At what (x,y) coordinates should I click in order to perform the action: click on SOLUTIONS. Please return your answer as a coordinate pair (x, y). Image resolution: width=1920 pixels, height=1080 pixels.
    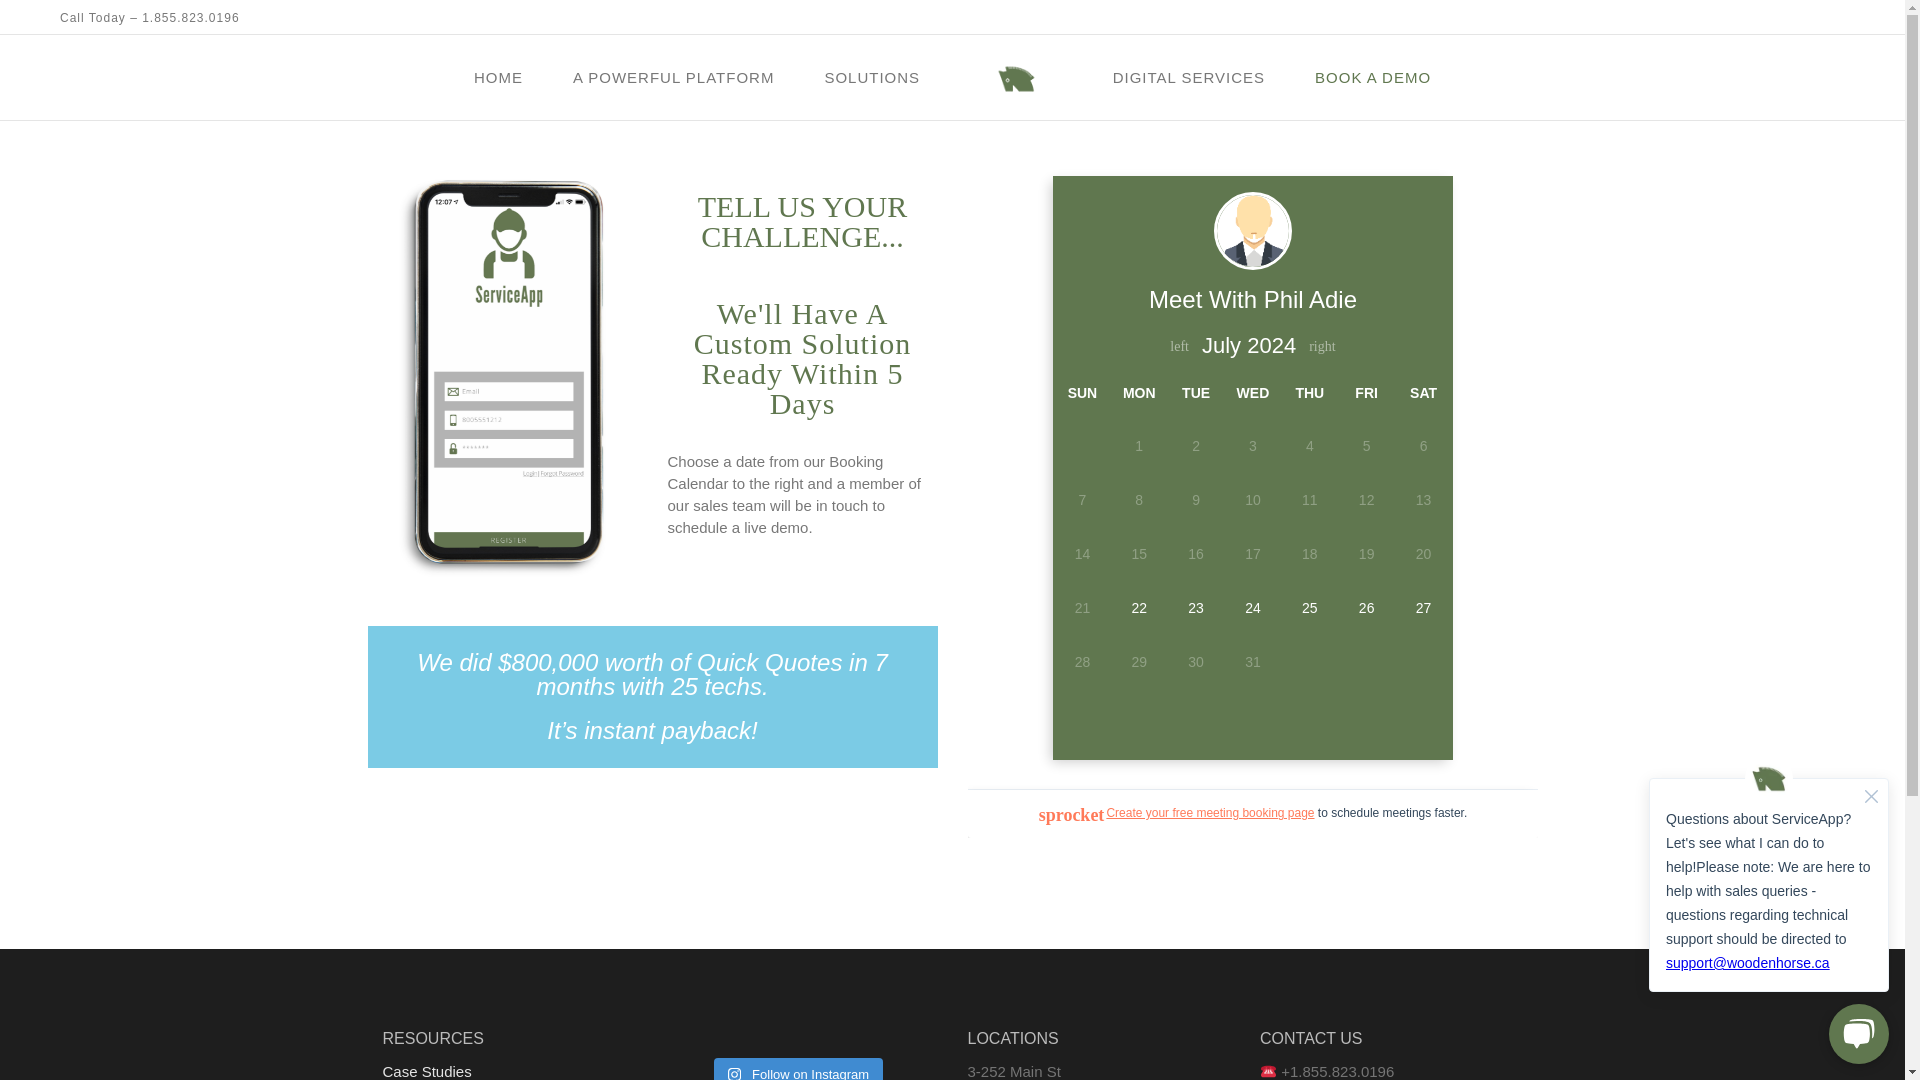
    Looking at the image, I should click on (871, 76).